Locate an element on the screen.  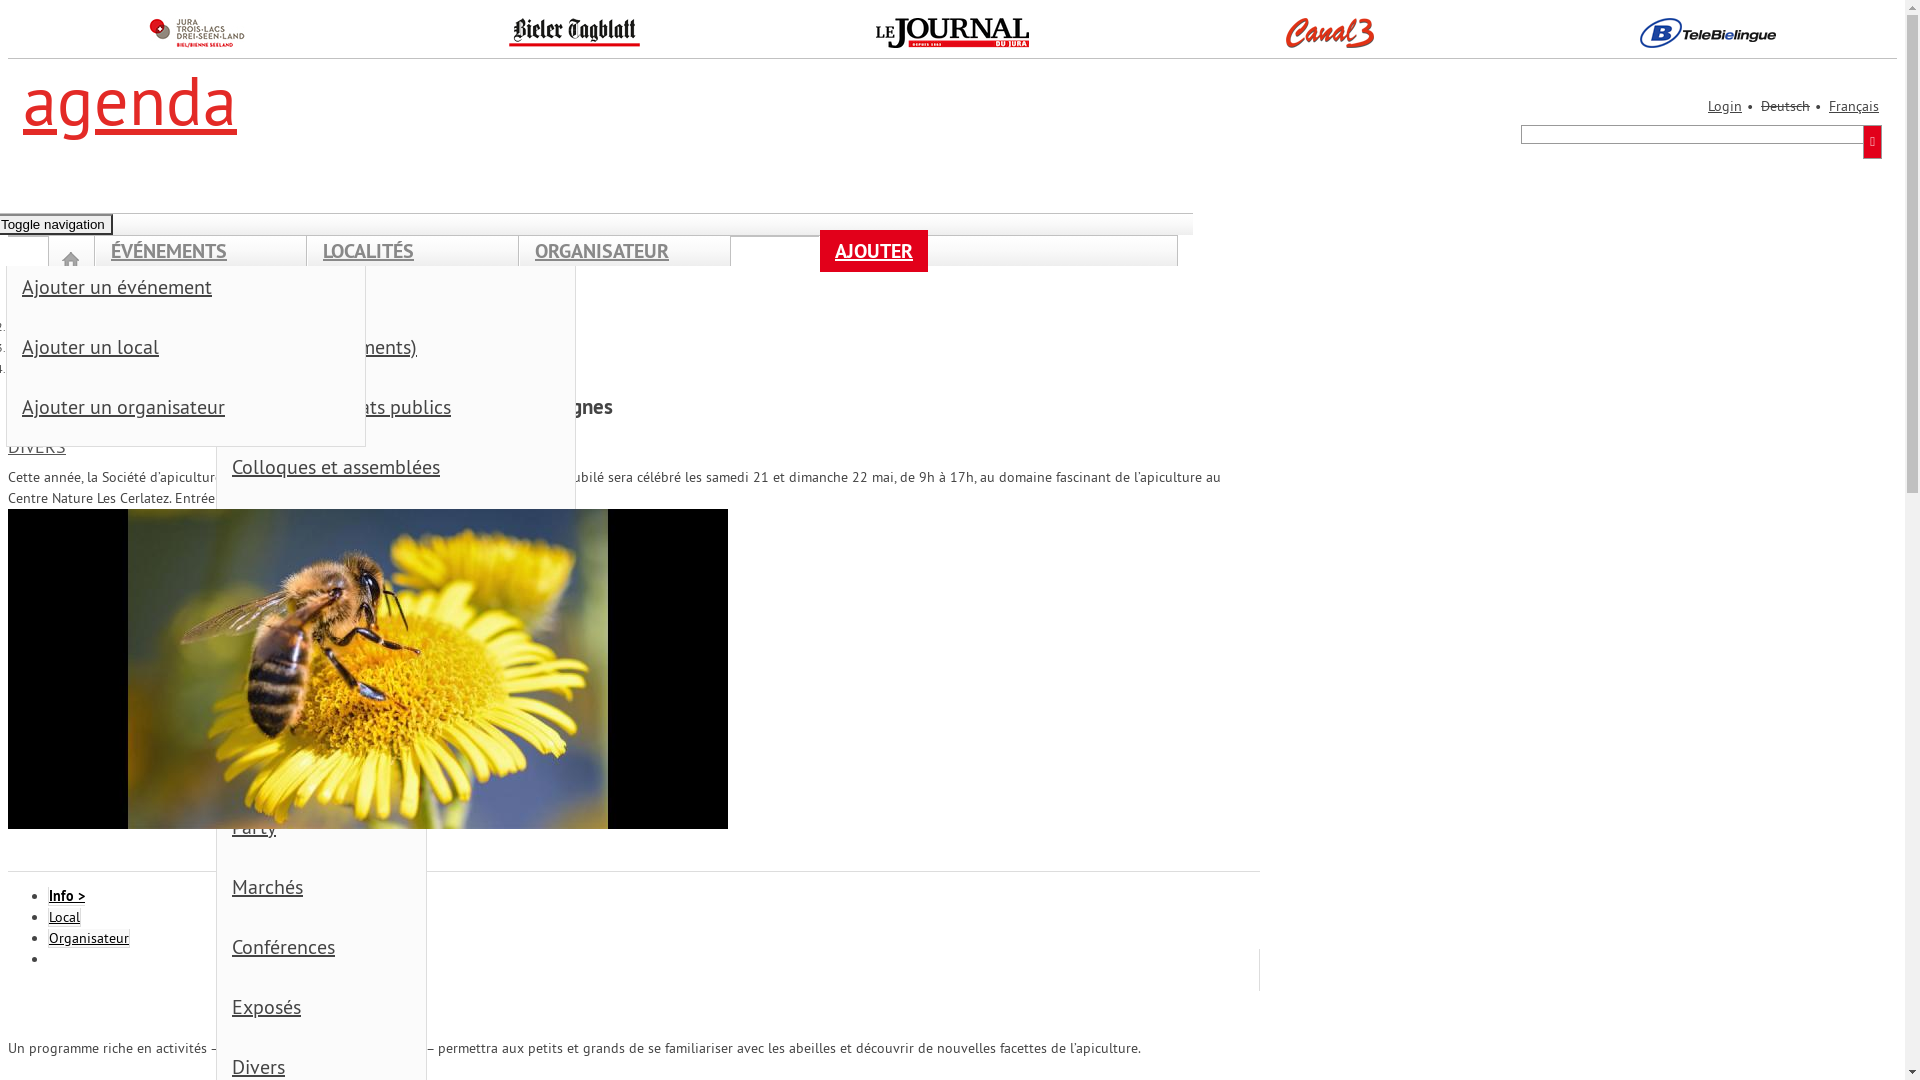
Tous is located at coordinates (336, 292).